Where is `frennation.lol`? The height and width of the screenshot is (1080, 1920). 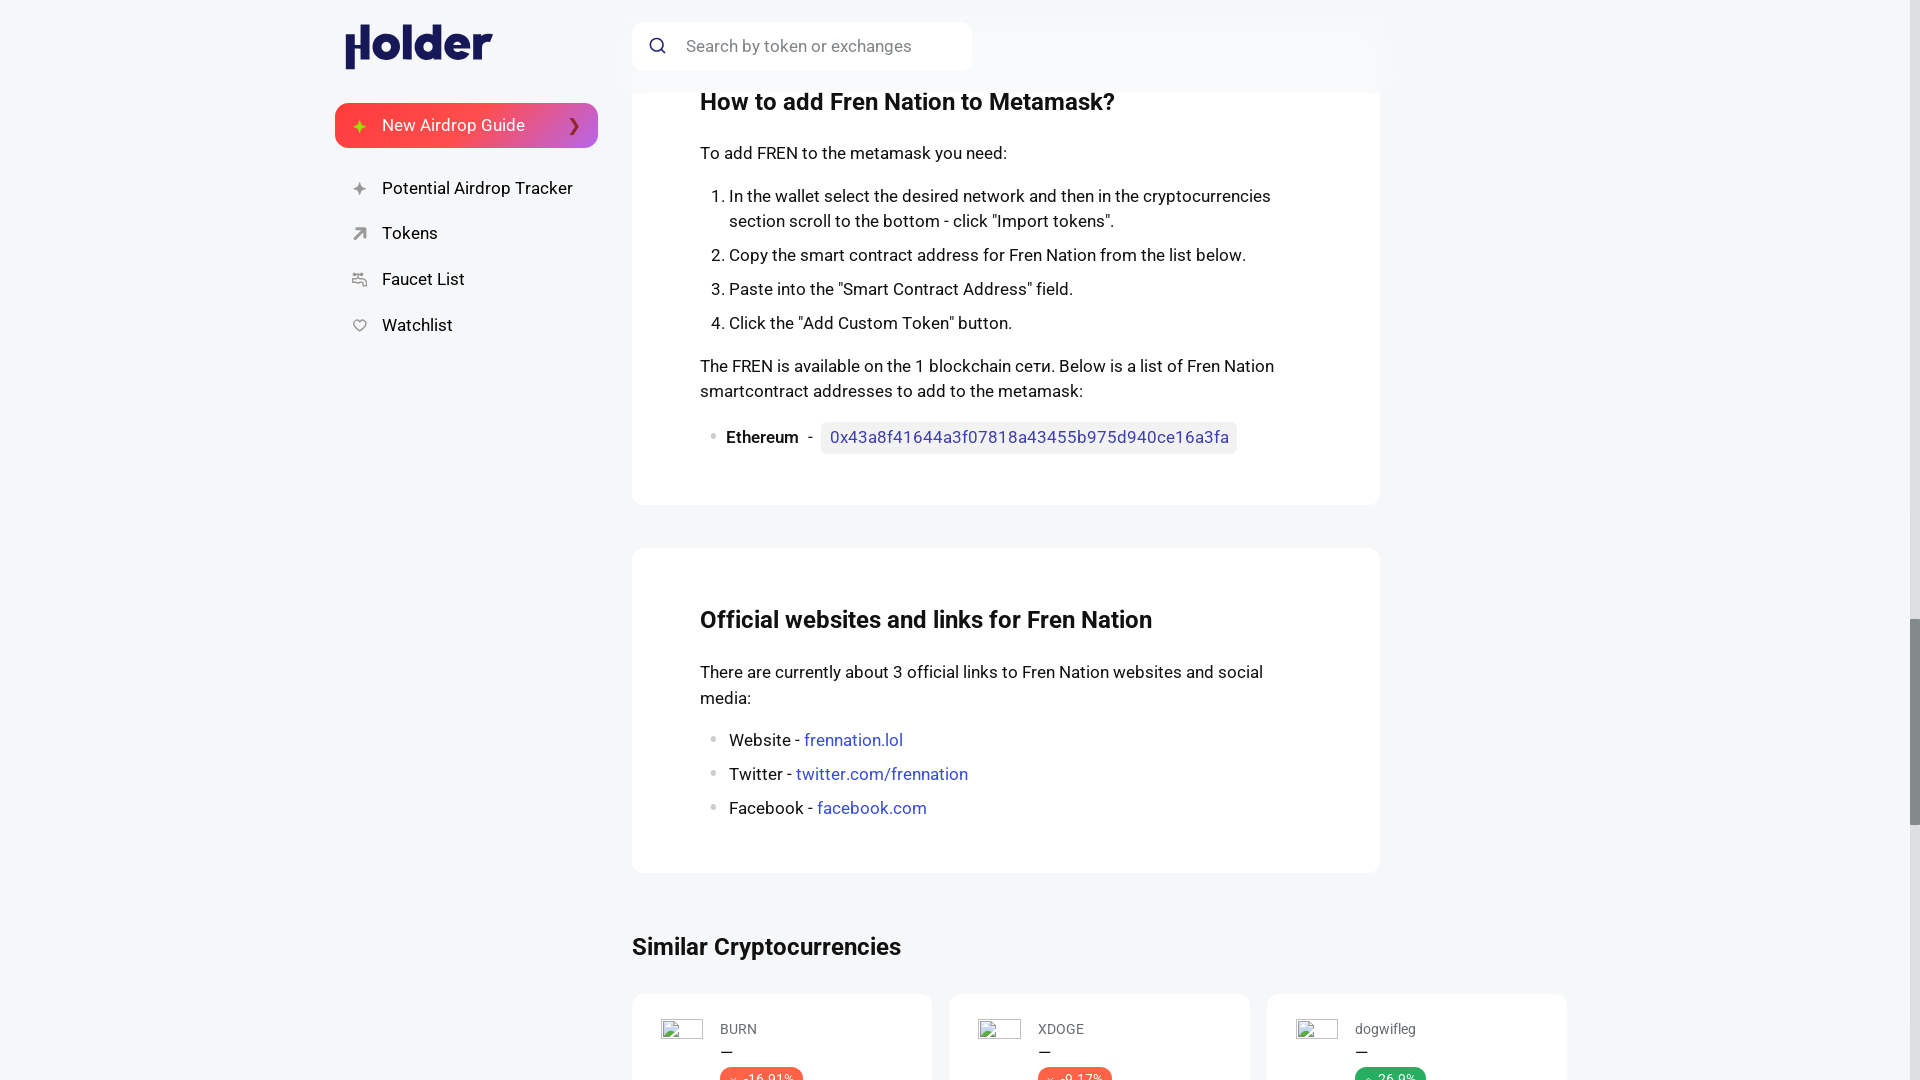
frennation.lol is located at coordinates (853, 740).